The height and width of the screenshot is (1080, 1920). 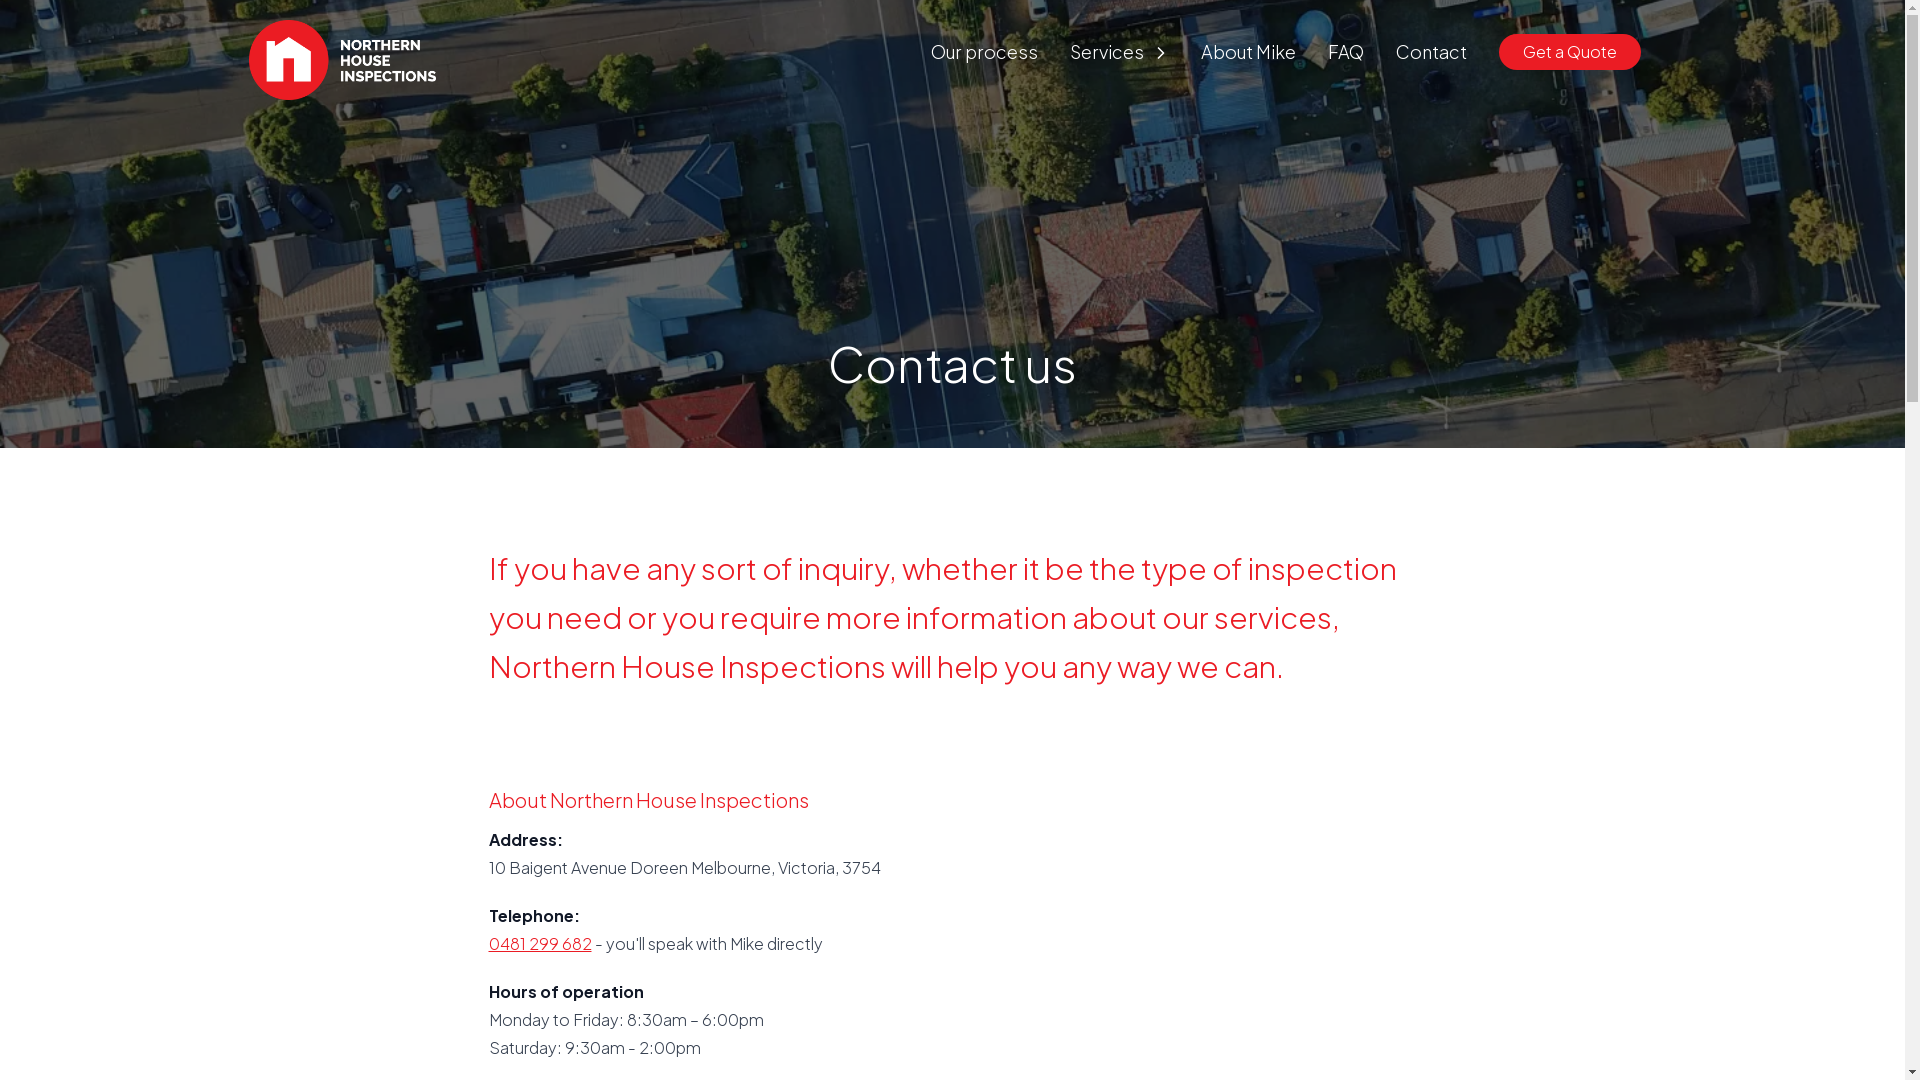 I want to click on Contact, so click(x=1432, y=52).